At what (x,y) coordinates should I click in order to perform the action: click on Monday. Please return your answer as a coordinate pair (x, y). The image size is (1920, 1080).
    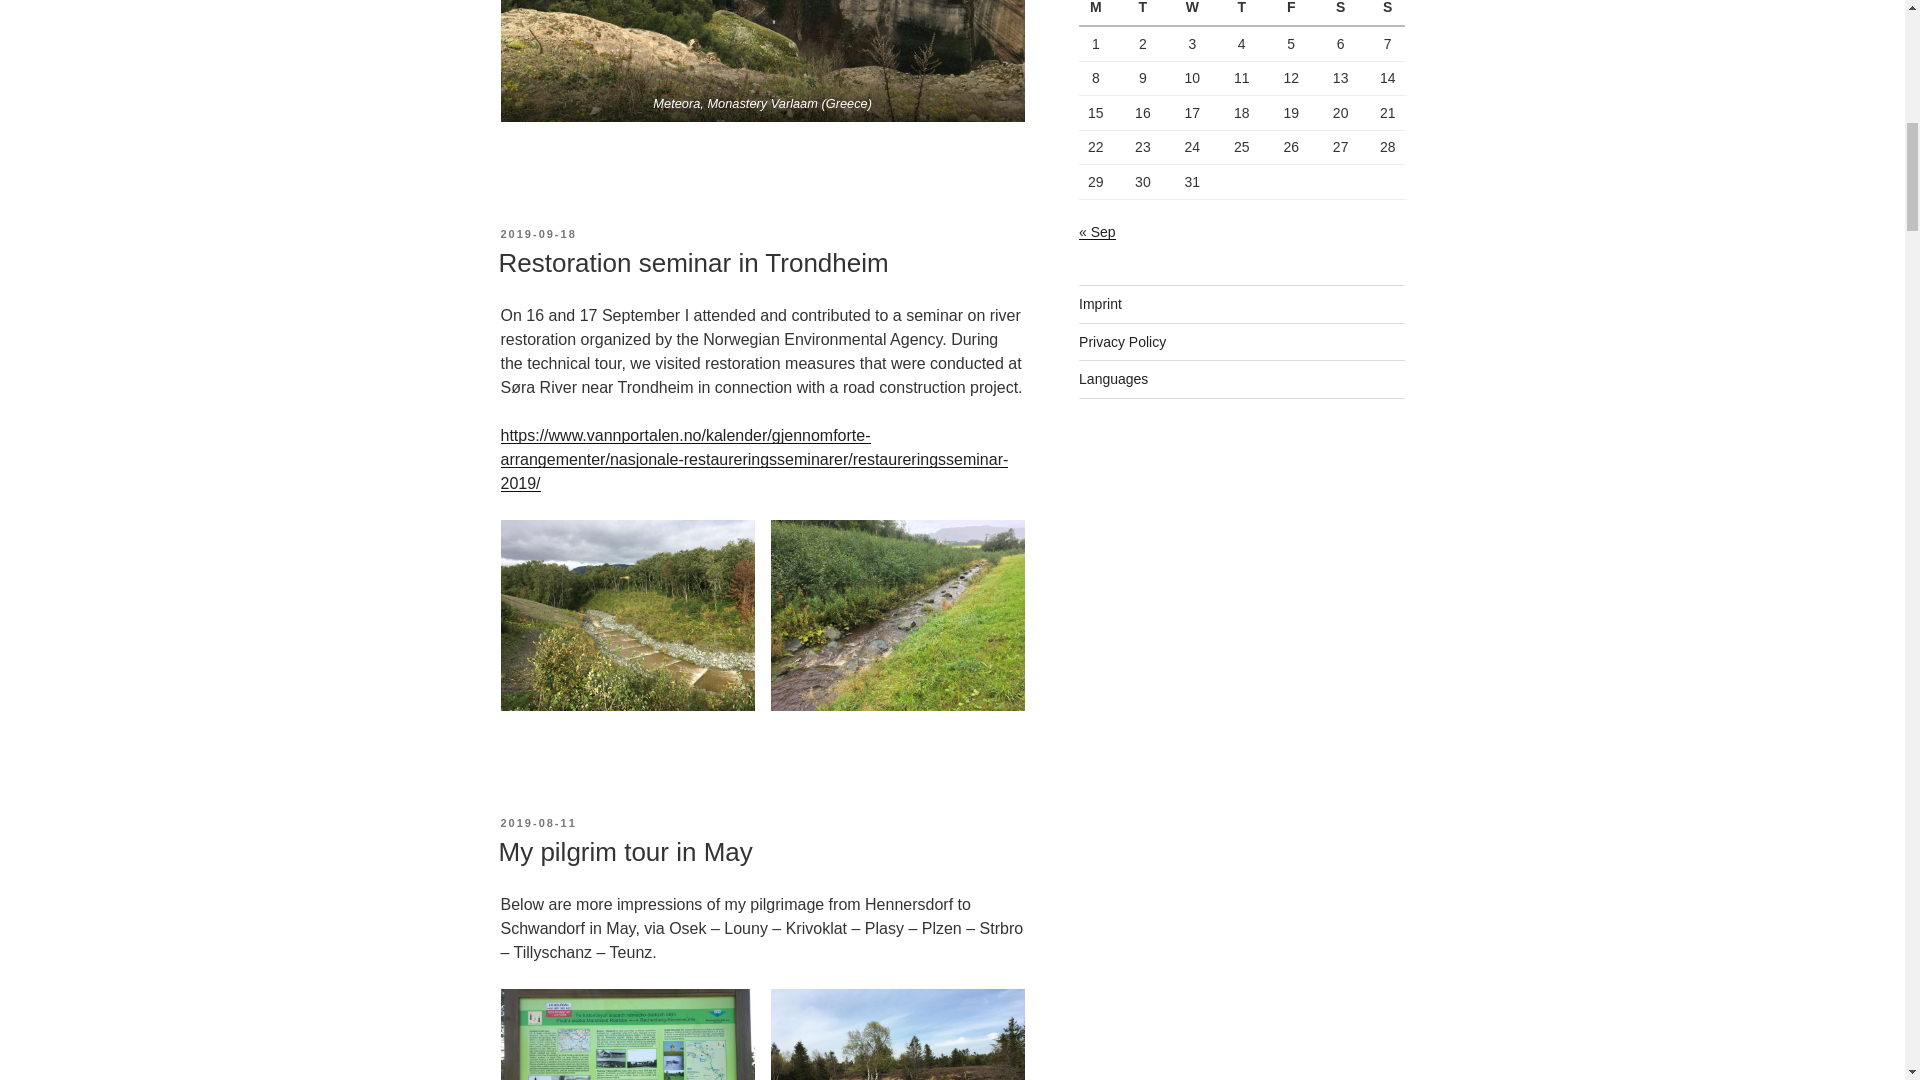
    Looking at the image, I should click on (1098, 12).